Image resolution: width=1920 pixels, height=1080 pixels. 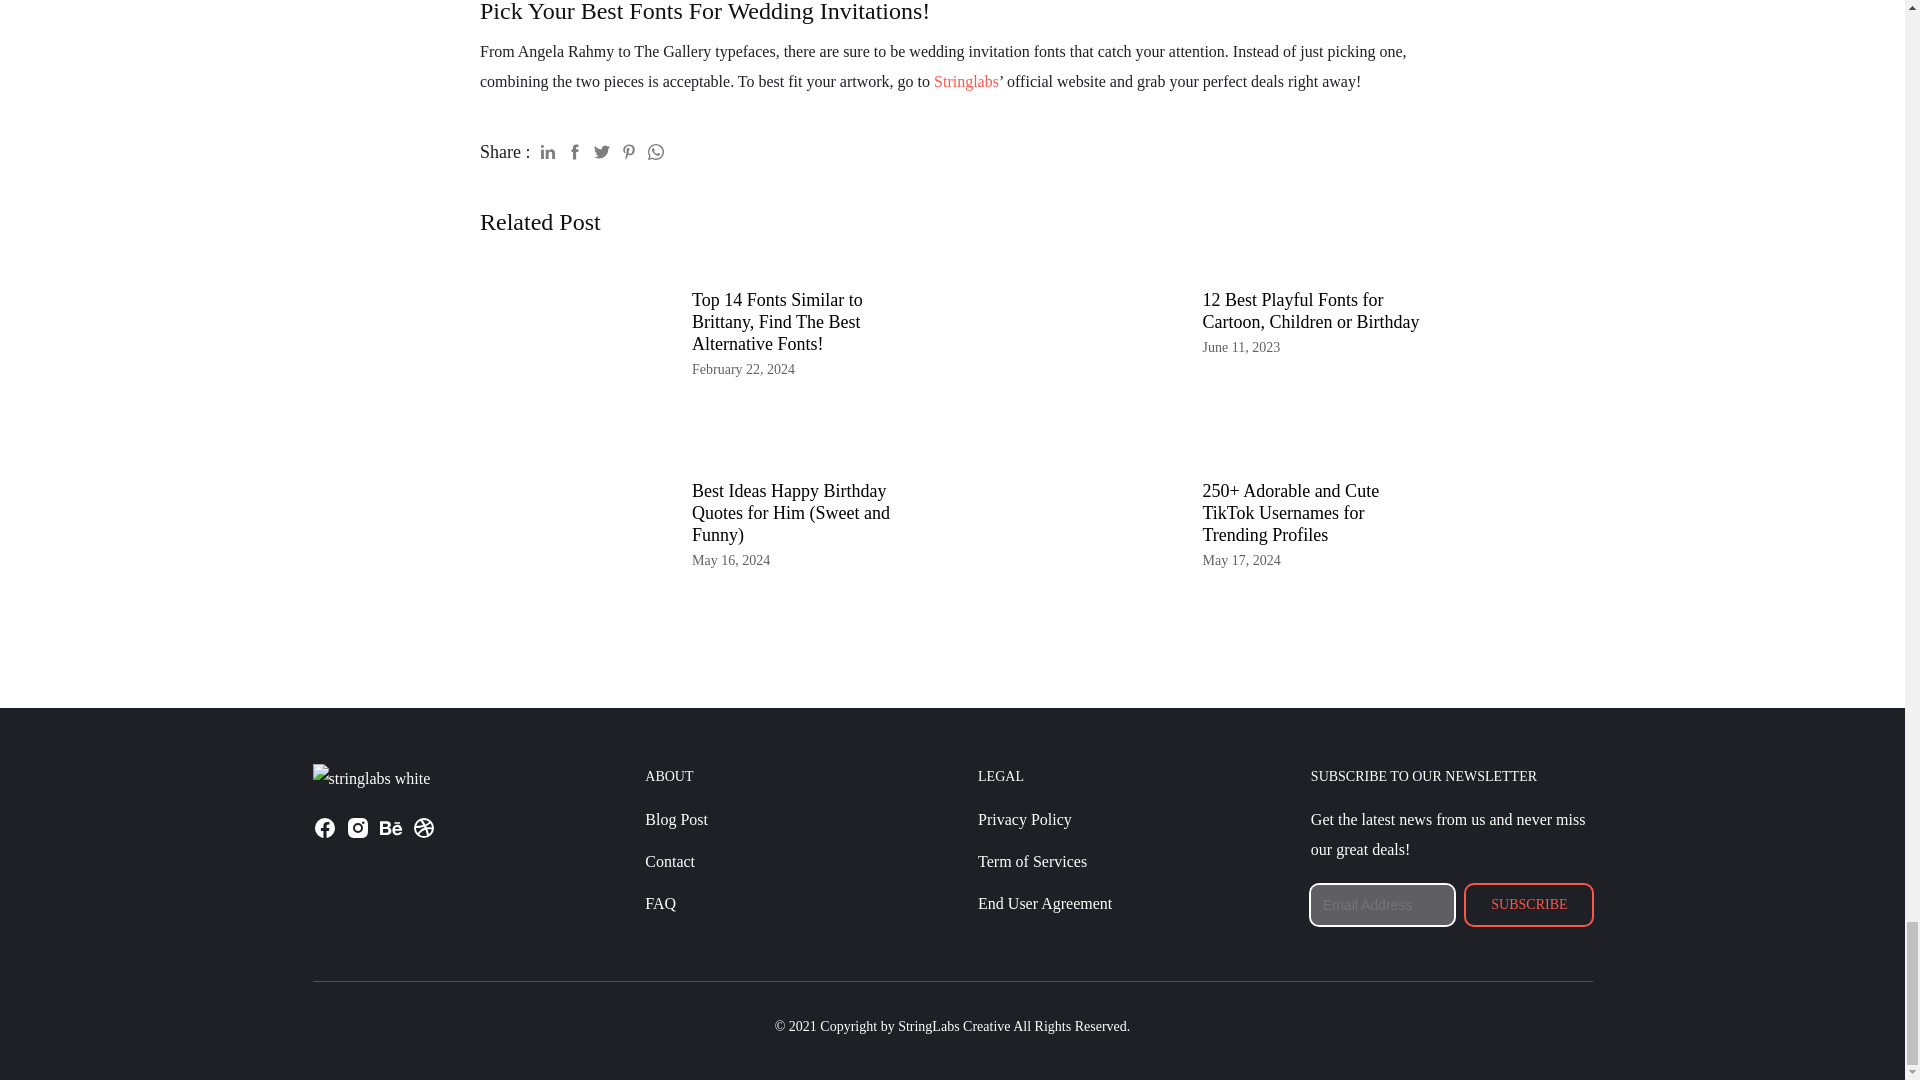 What do you see at coordinates (1080, 356) in the screenshot?
I see `12 Best Playful Fonts for Cartoon, Children or Birthday` at bounding box center [1080, 356].